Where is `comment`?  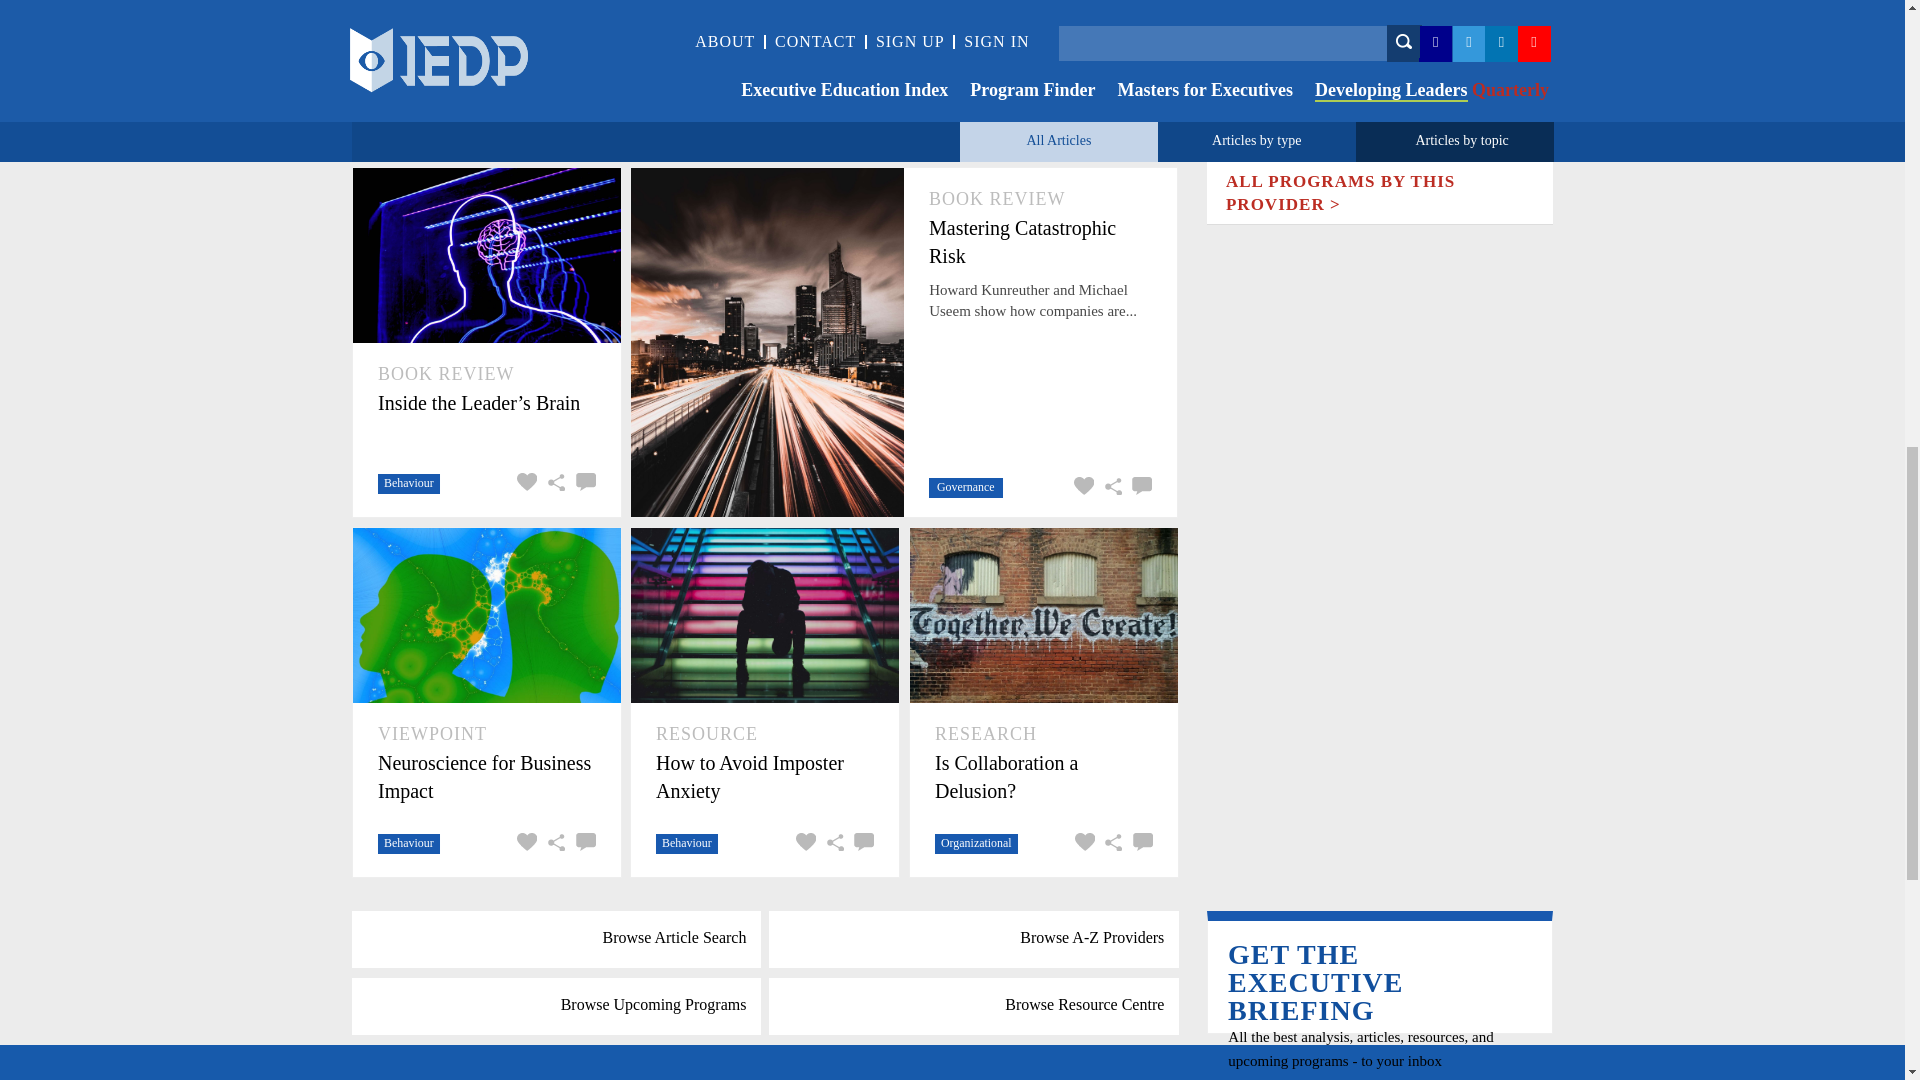 comment is located at coordinates (860, 844).